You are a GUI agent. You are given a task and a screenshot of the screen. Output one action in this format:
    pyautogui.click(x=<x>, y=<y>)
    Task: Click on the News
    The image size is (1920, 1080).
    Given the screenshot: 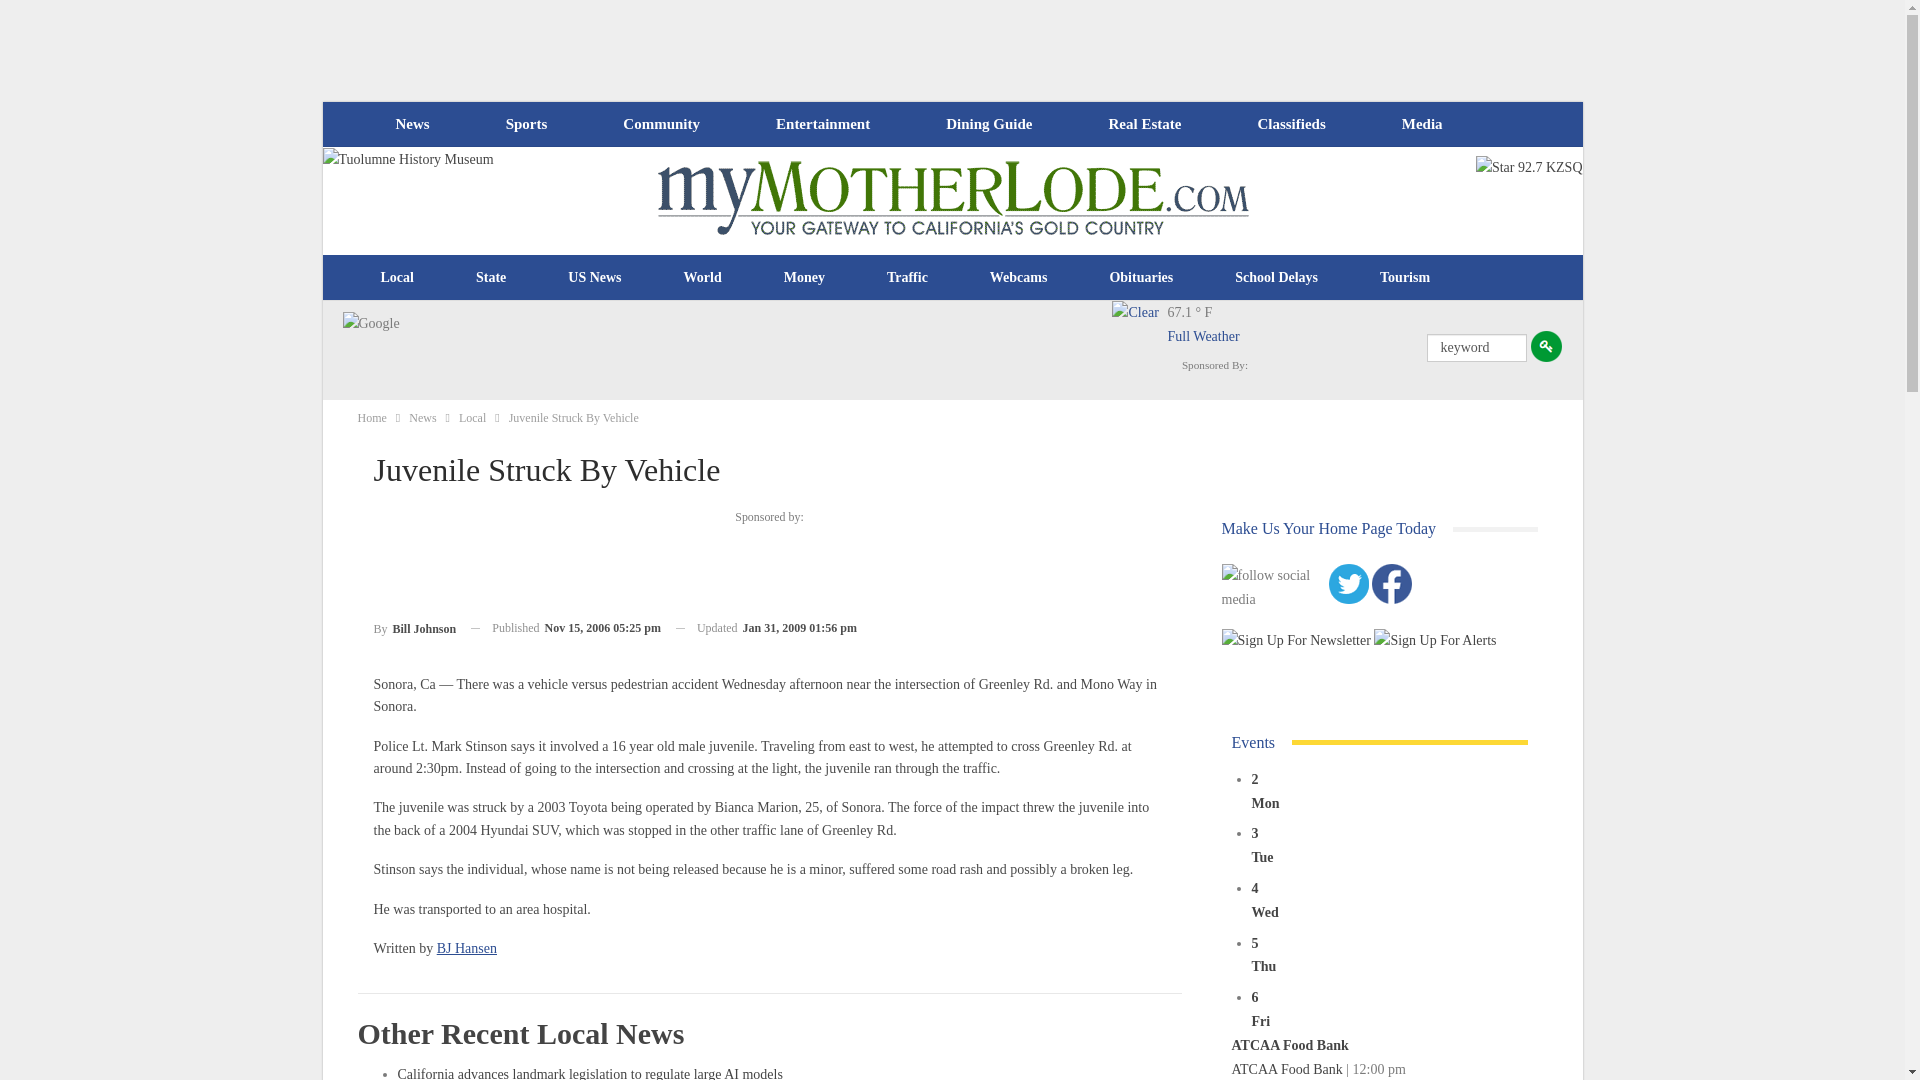 What is the action you would take?
    pyautogui.click(x=412, y=124)
    